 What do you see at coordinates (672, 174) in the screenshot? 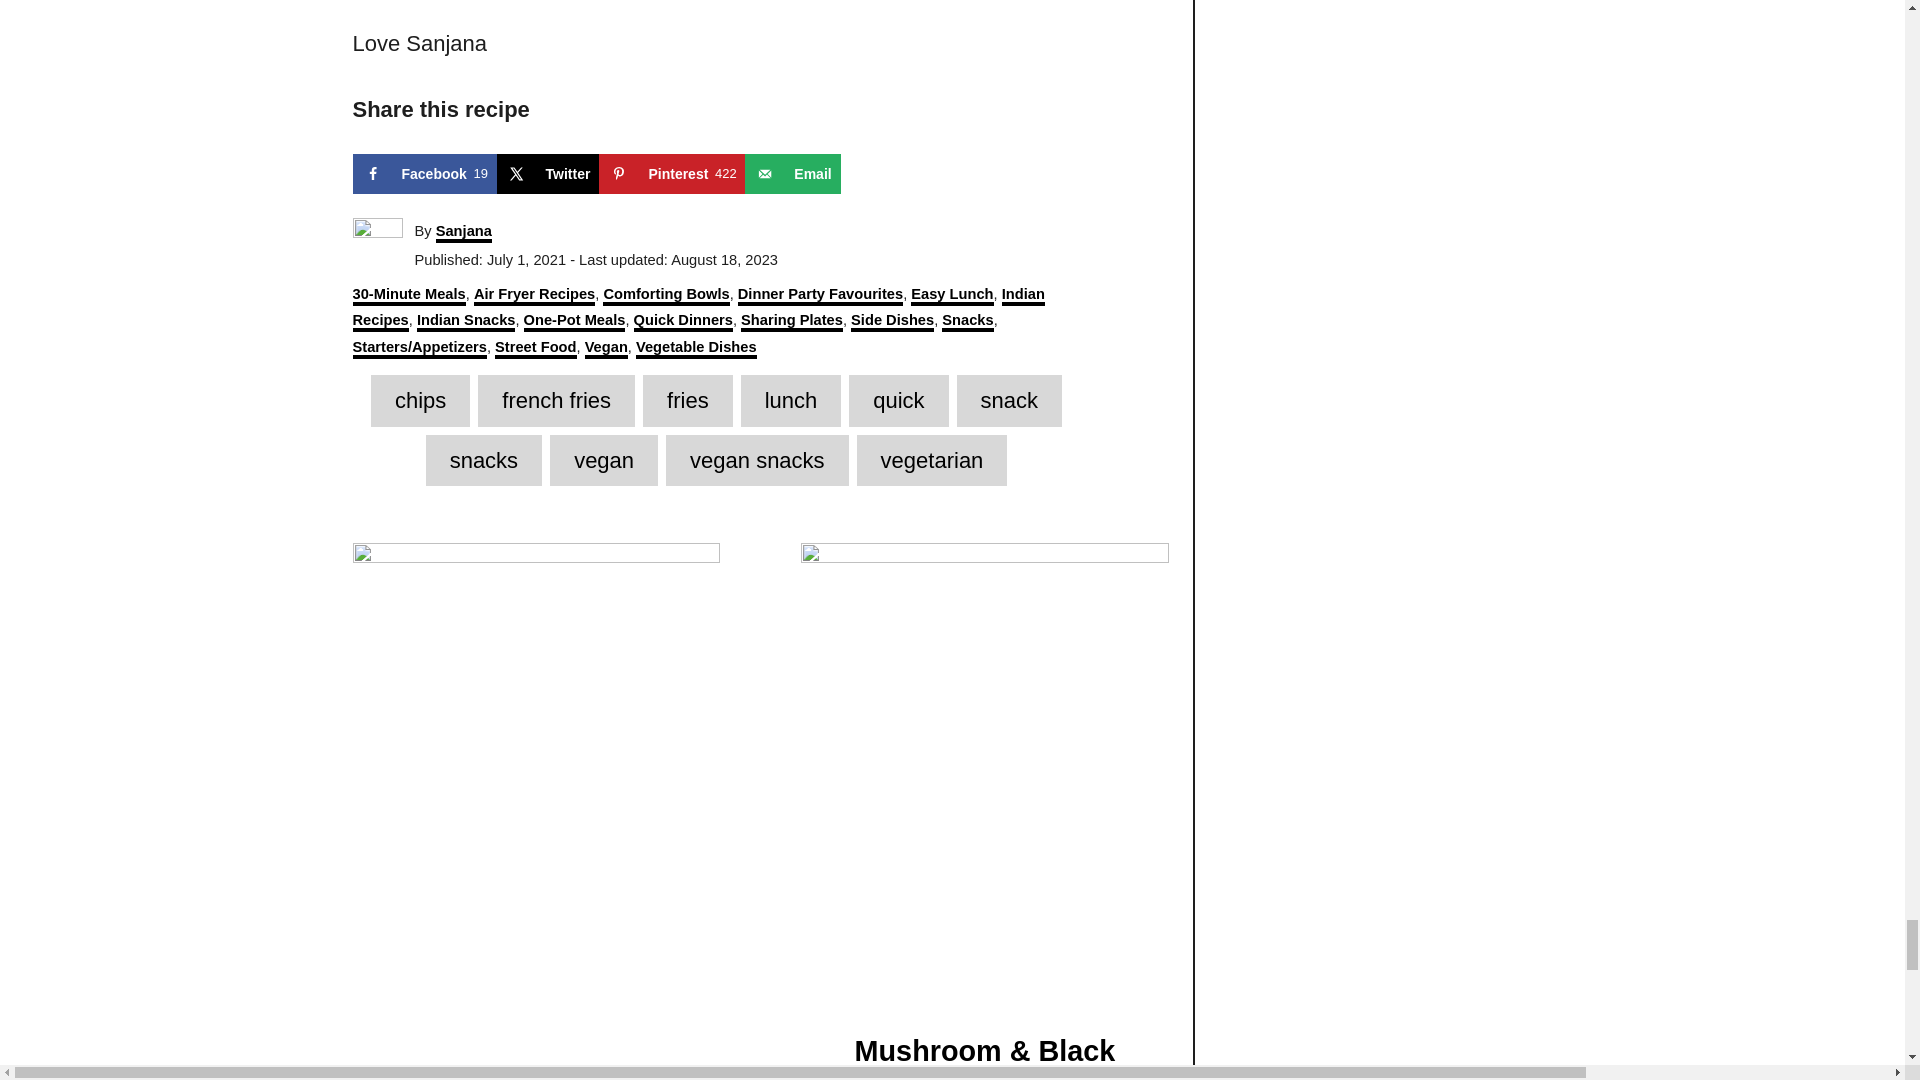
I see `Share on Facebook` at bounding box center [672, 174].